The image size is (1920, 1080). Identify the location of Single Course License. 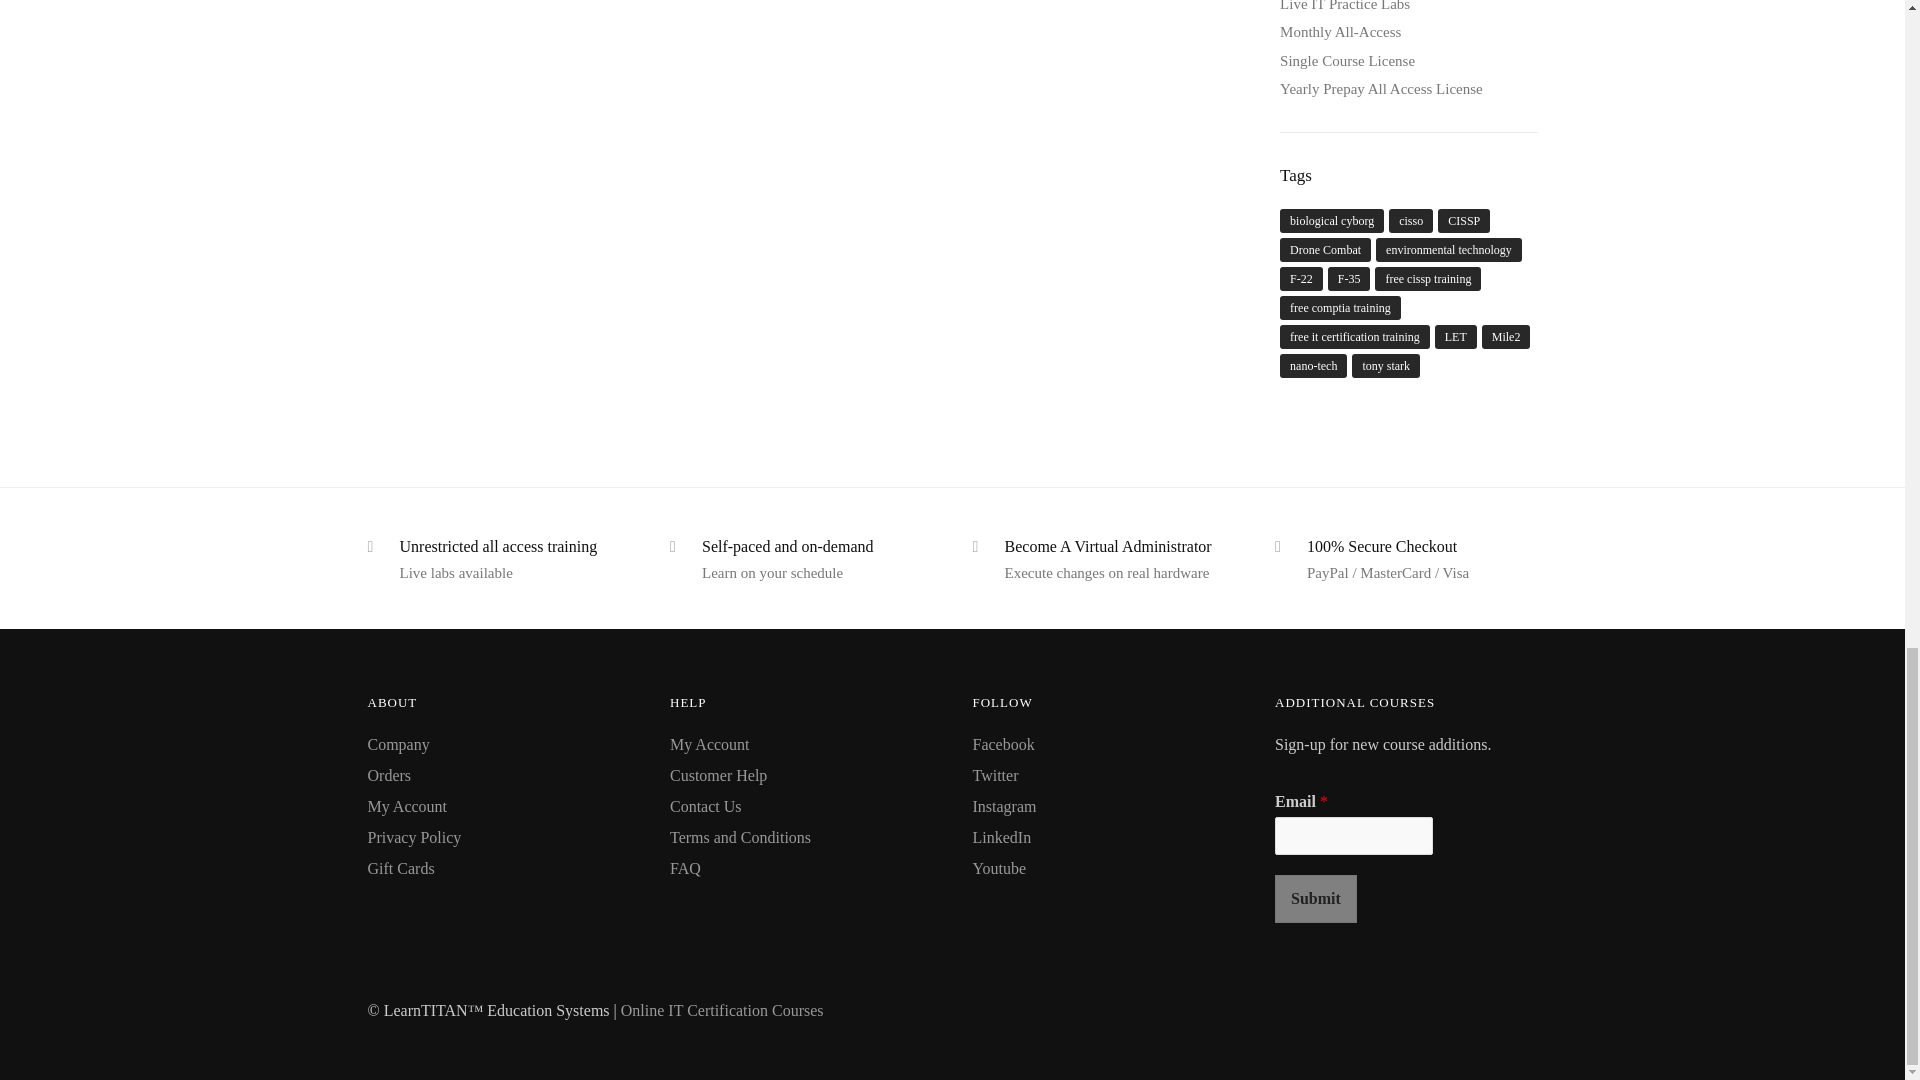
(1348, 60).